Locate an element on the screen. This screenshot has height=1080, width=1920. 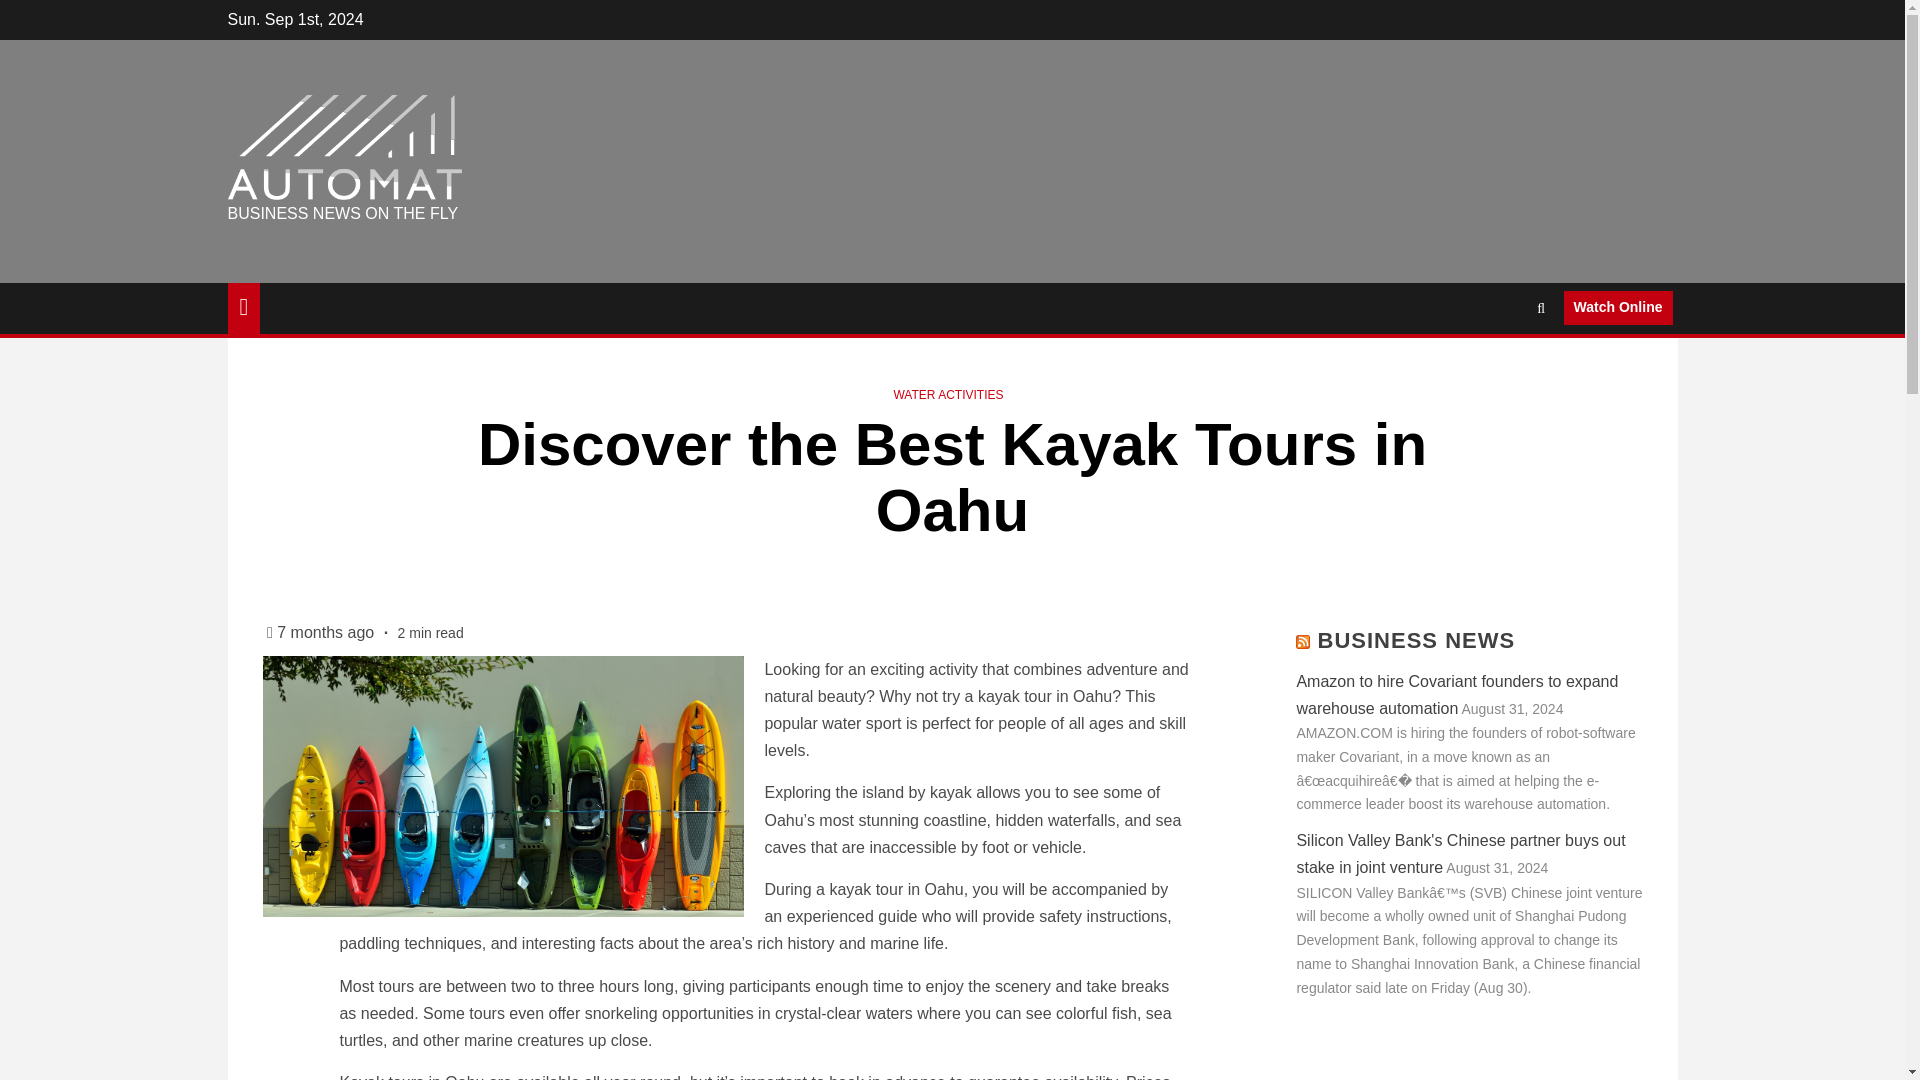
BUSINESS NEWS is located at coordinates (1416, 640).